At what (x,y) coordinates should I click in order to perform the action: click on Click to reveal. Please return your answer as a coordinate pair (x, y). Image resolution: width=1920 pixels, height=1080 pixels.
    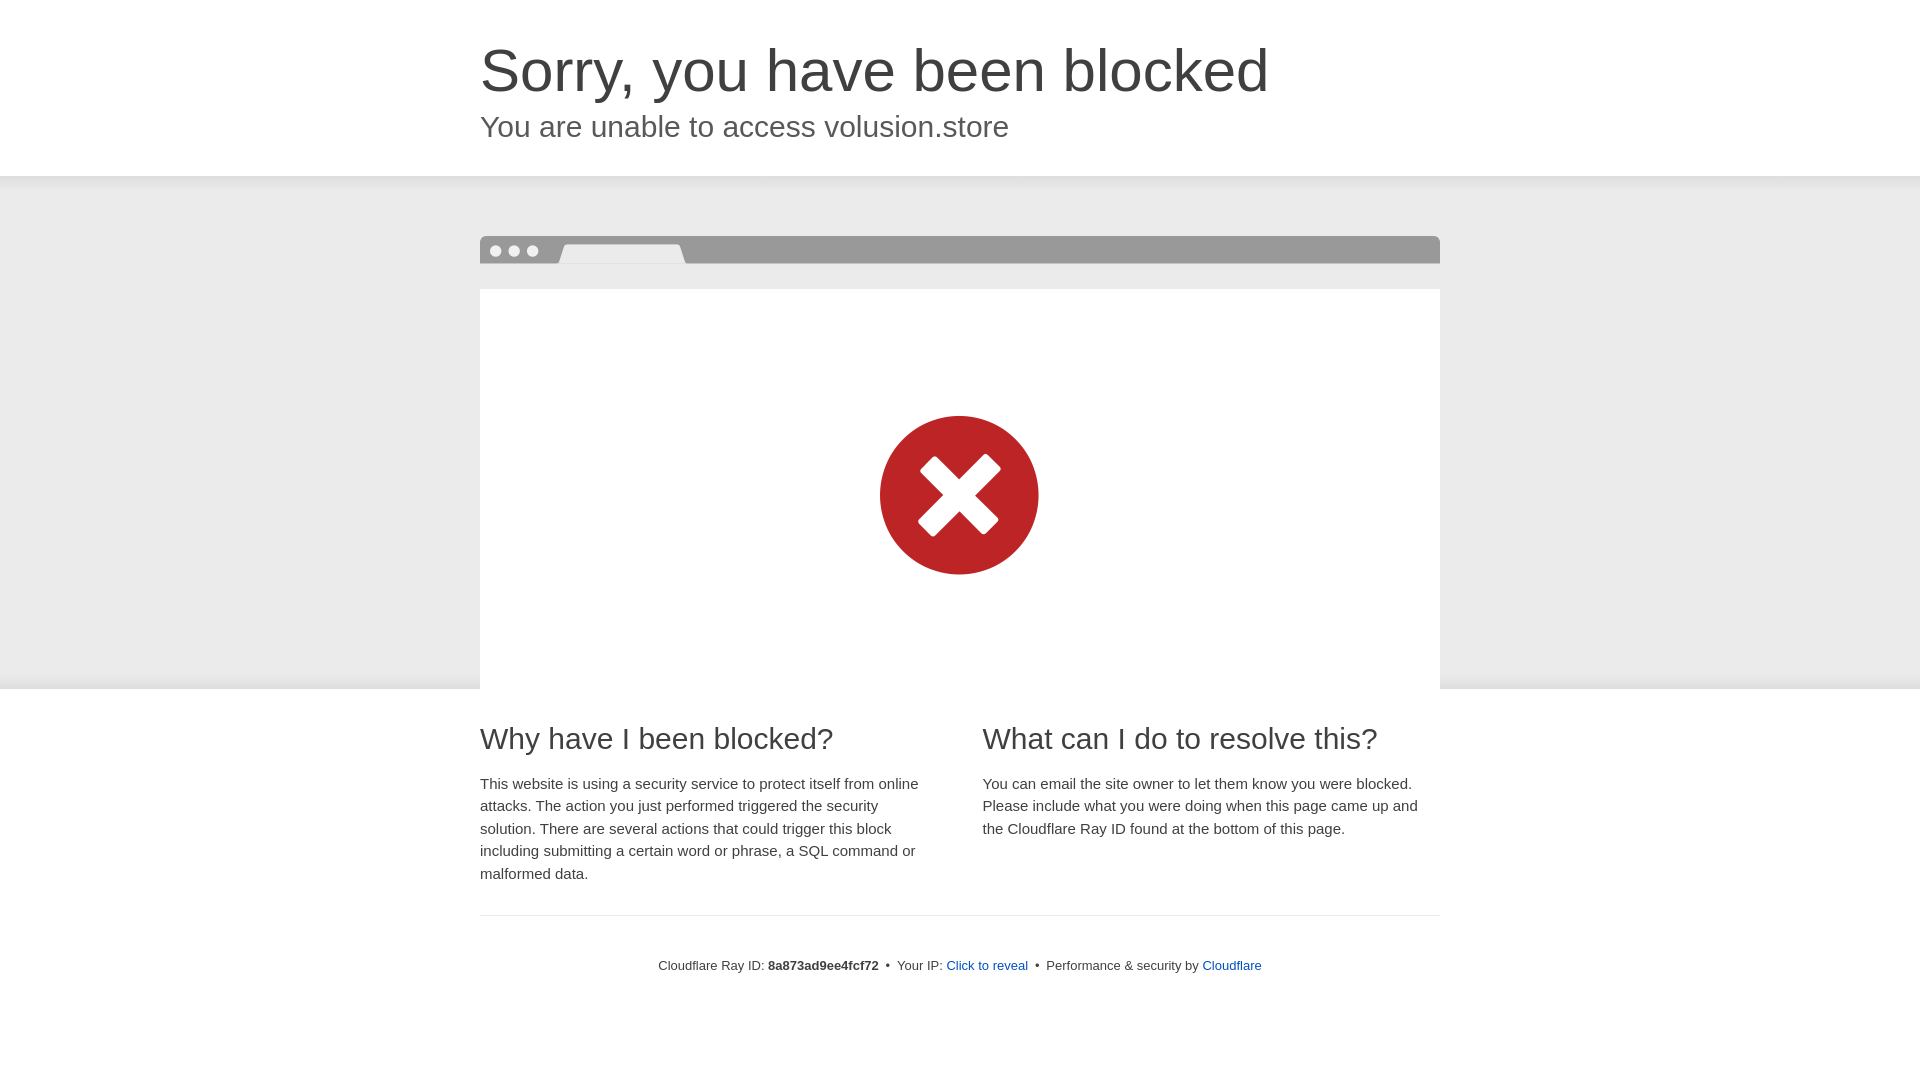
    Looking at the image, I should click on (986, 966).